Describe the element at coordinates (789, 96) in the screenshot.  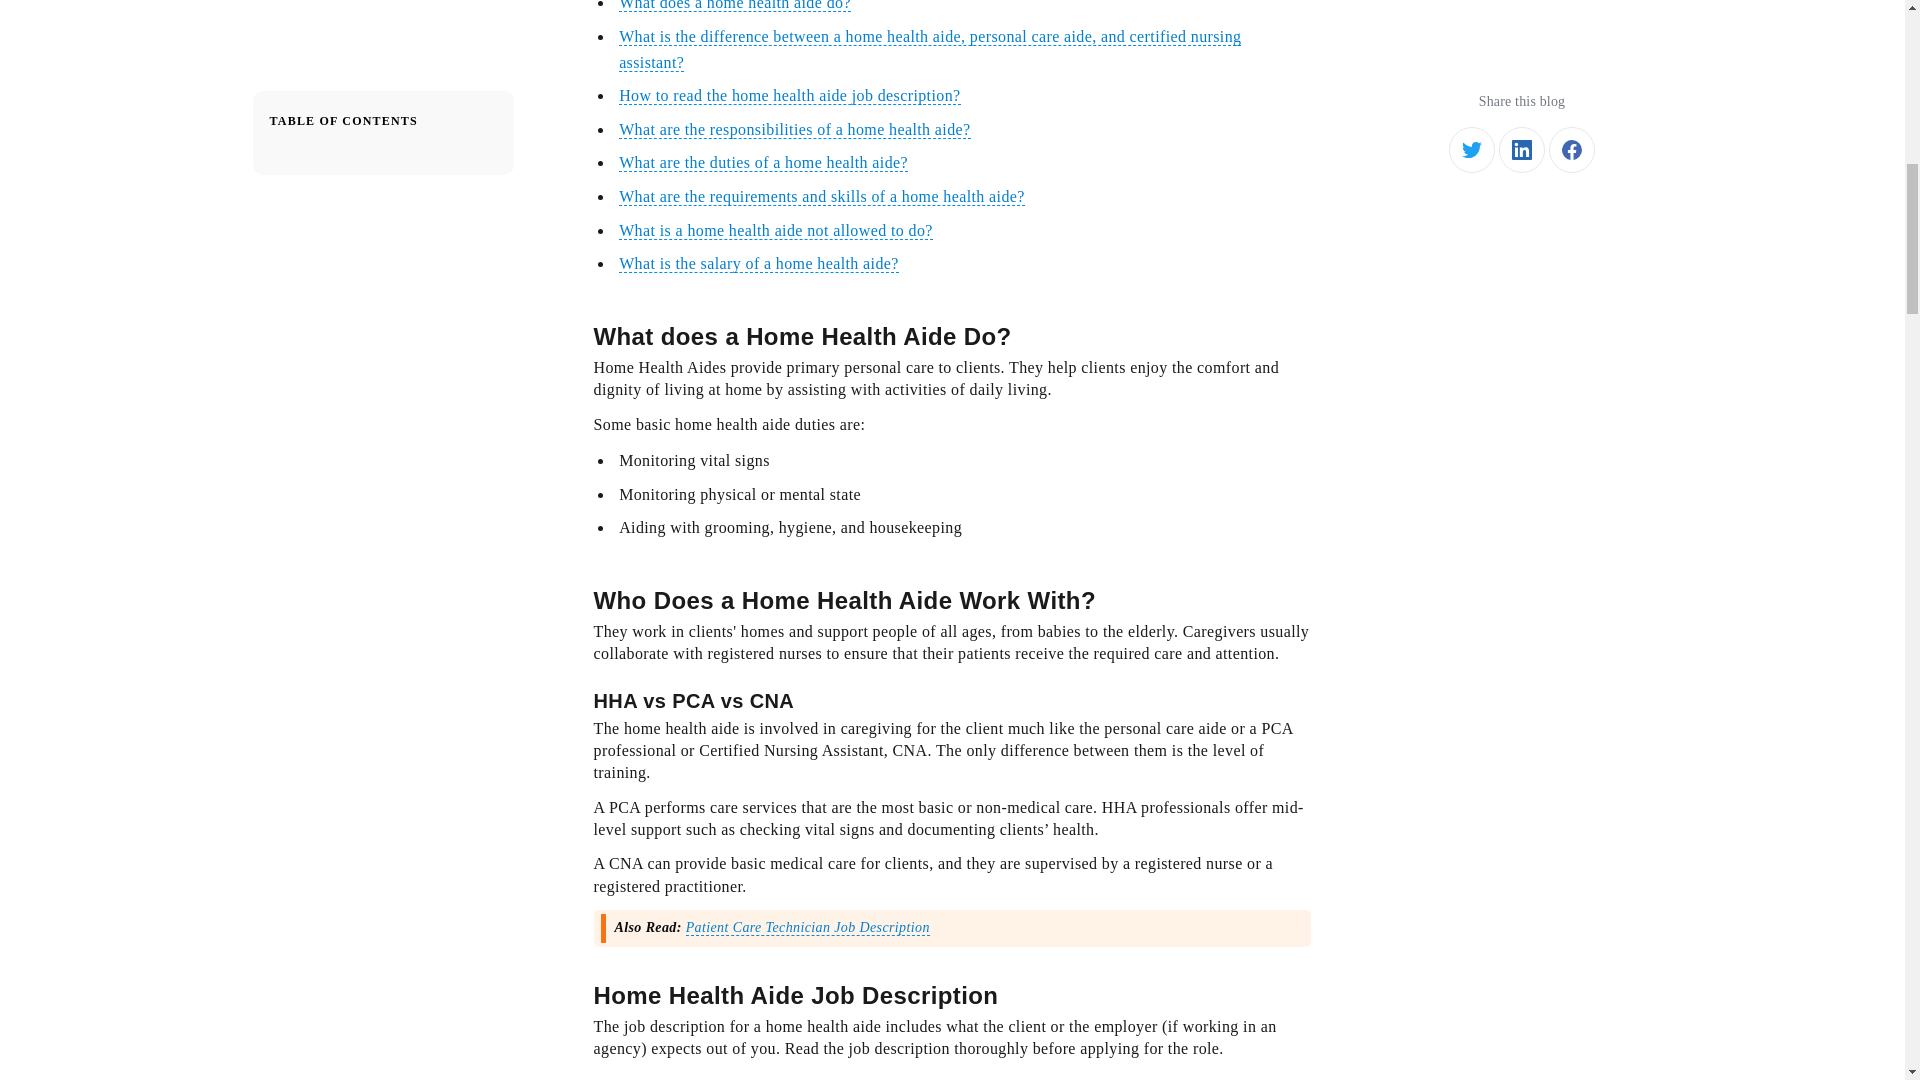
I see `How to read the home health aide job description?` at that location.